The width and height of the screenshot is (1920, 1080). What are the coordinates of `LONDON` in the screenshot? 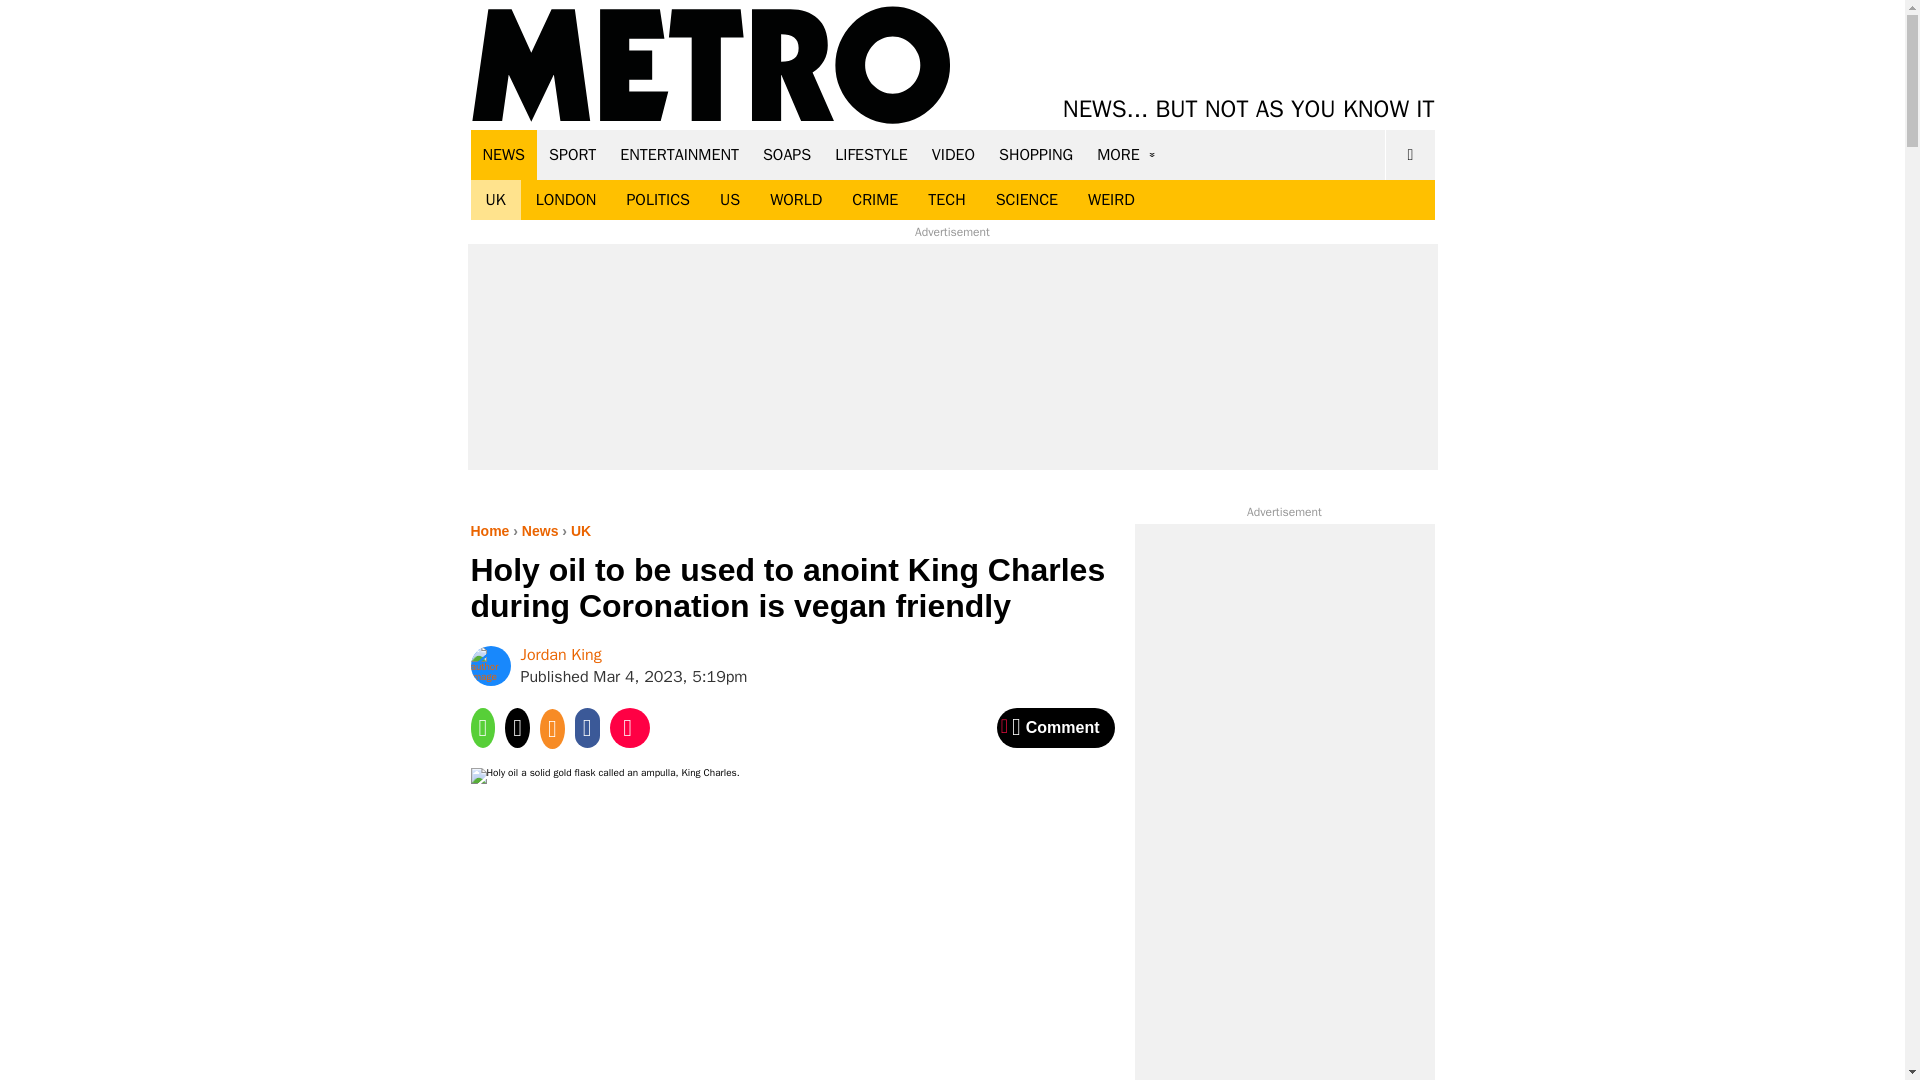 It's located at (566, 200).